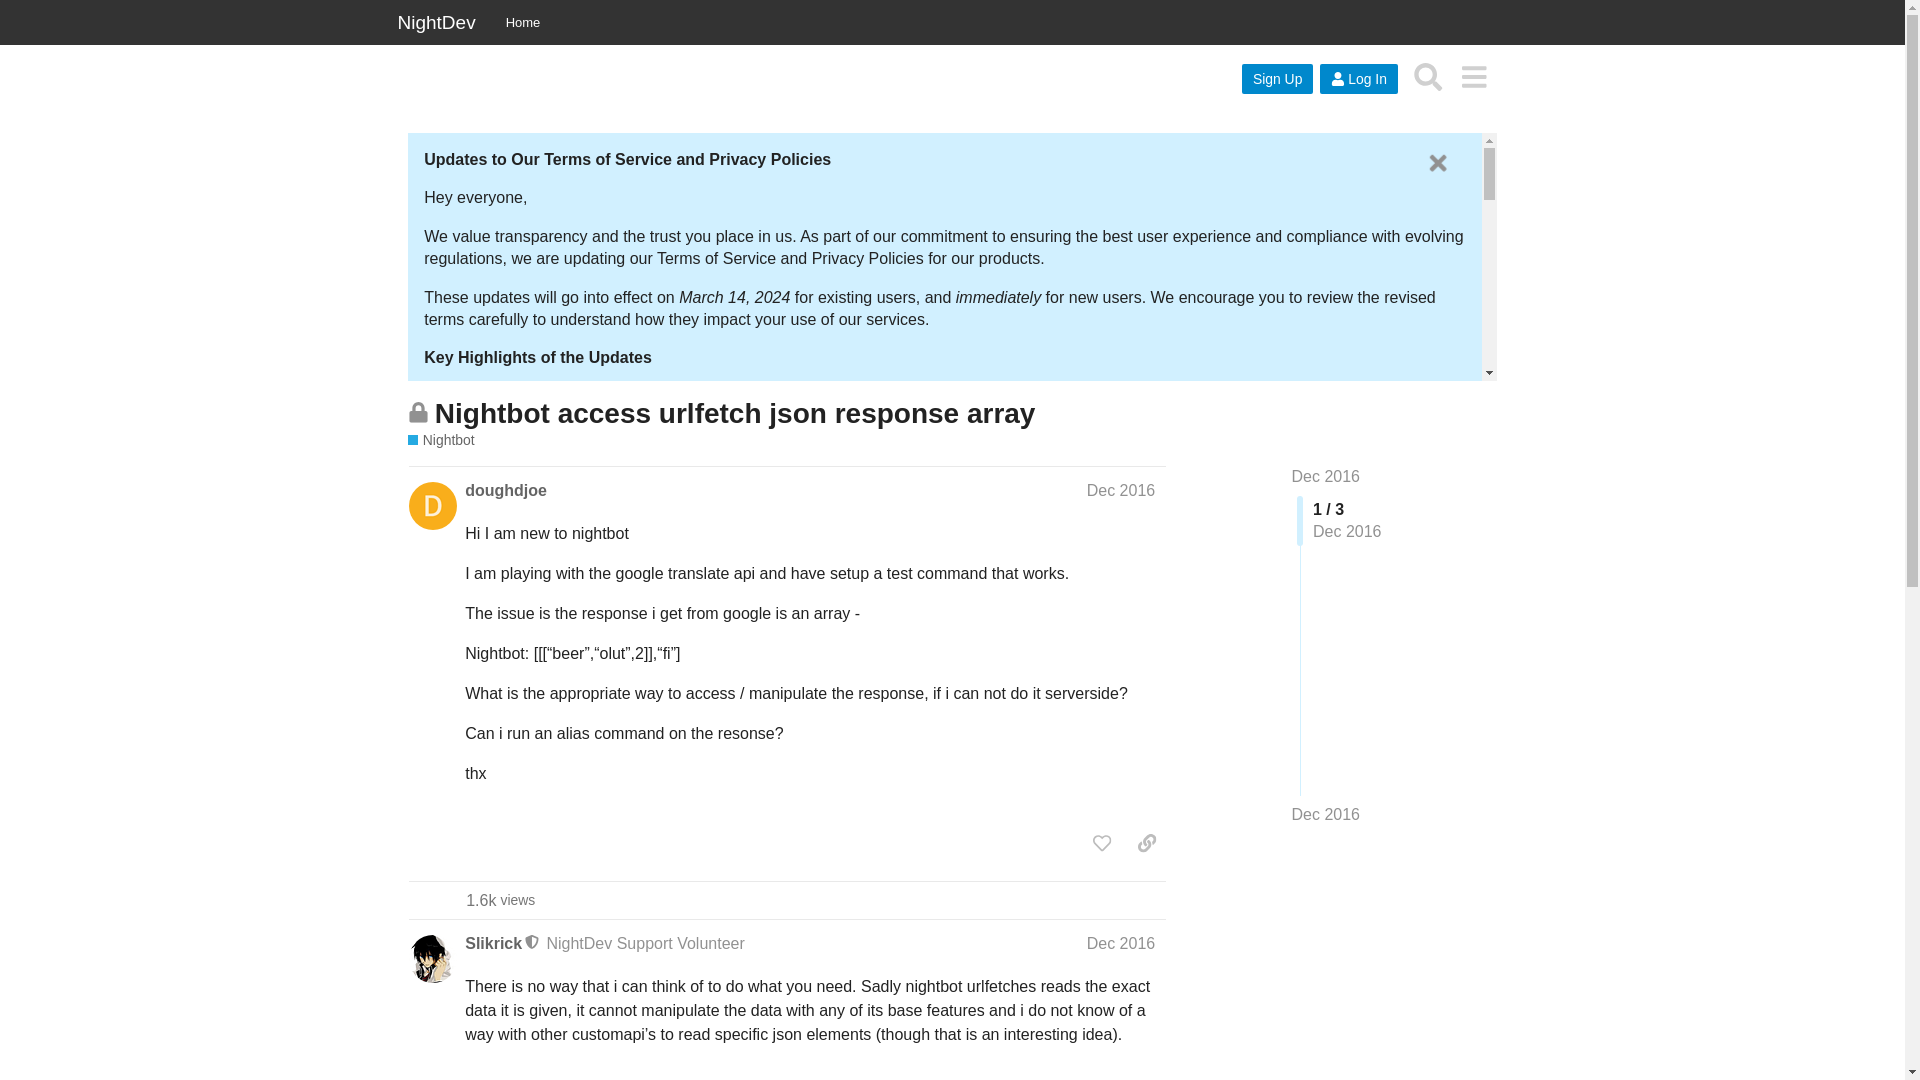 This screenshot has height=1080, width=1920. I want to click on menu, so click(1473, 76).